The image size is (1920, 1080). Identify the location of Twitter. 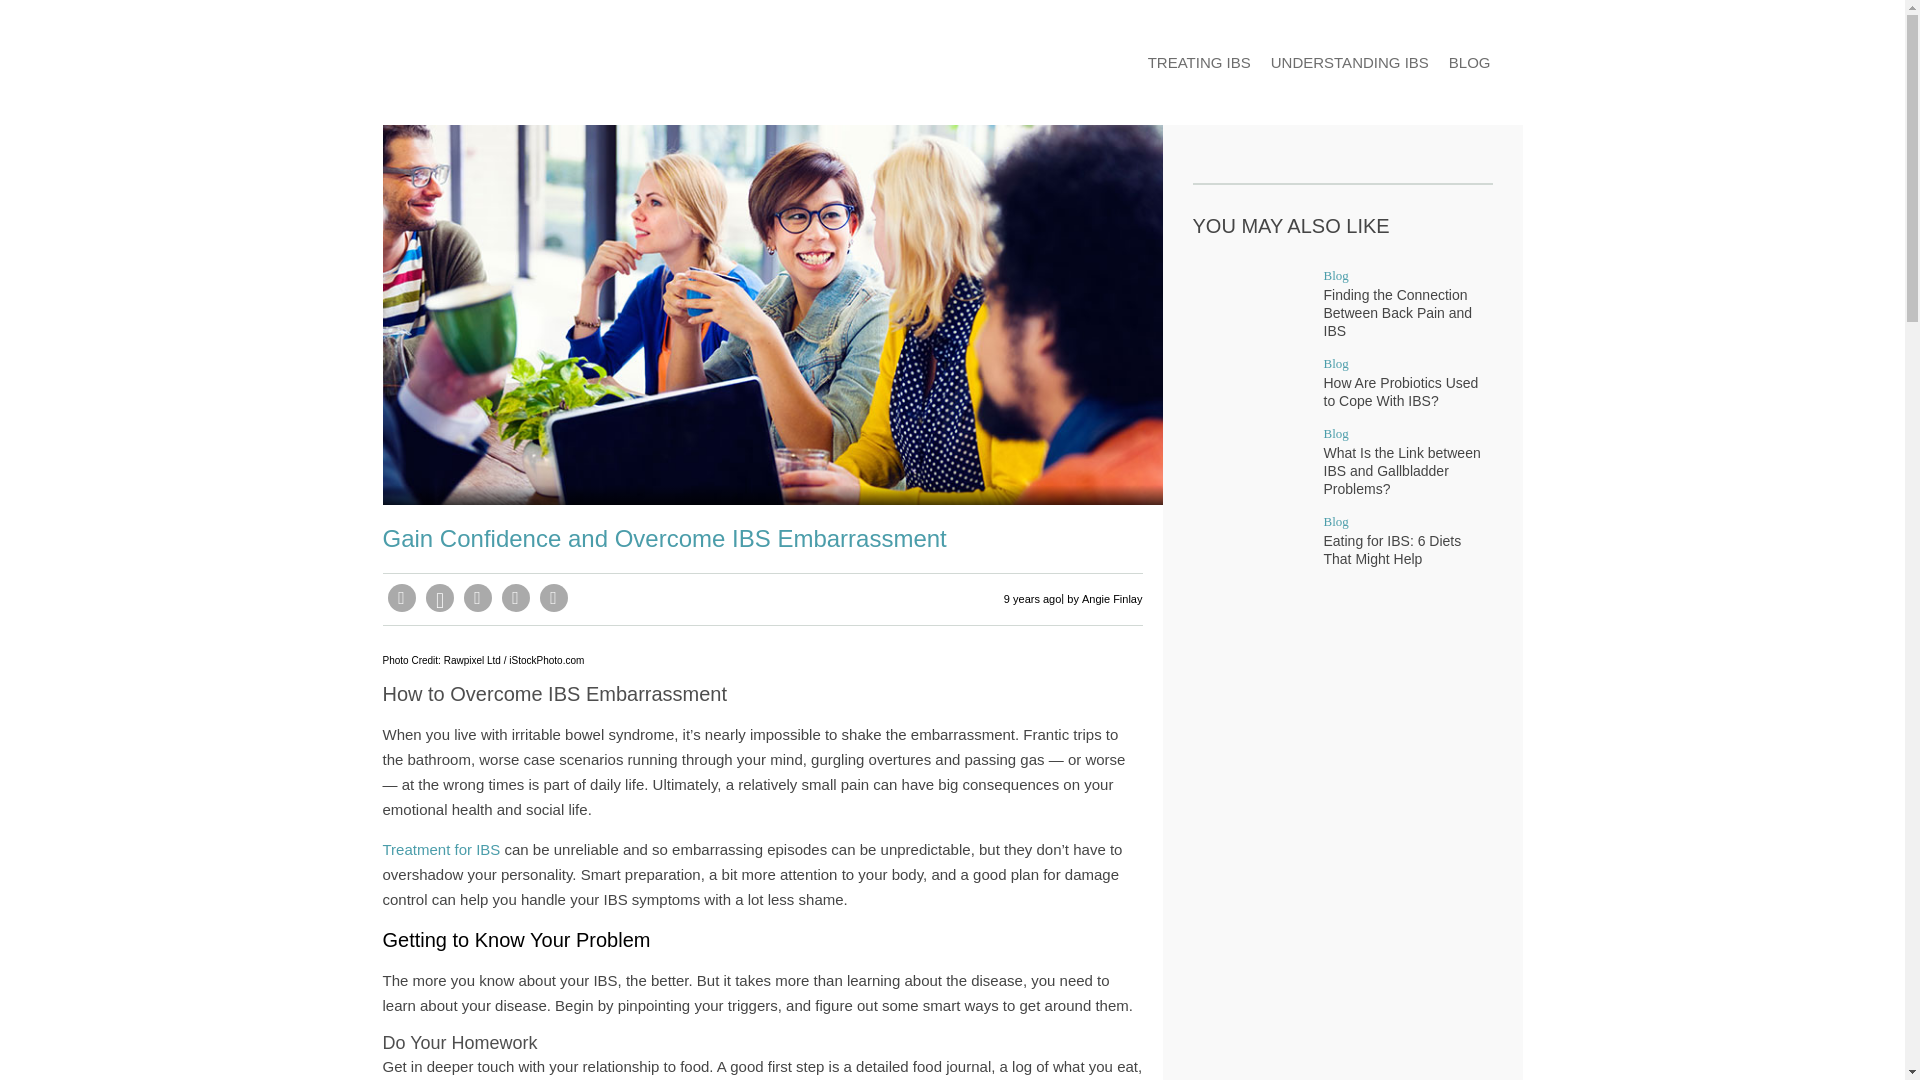
(515, 598).